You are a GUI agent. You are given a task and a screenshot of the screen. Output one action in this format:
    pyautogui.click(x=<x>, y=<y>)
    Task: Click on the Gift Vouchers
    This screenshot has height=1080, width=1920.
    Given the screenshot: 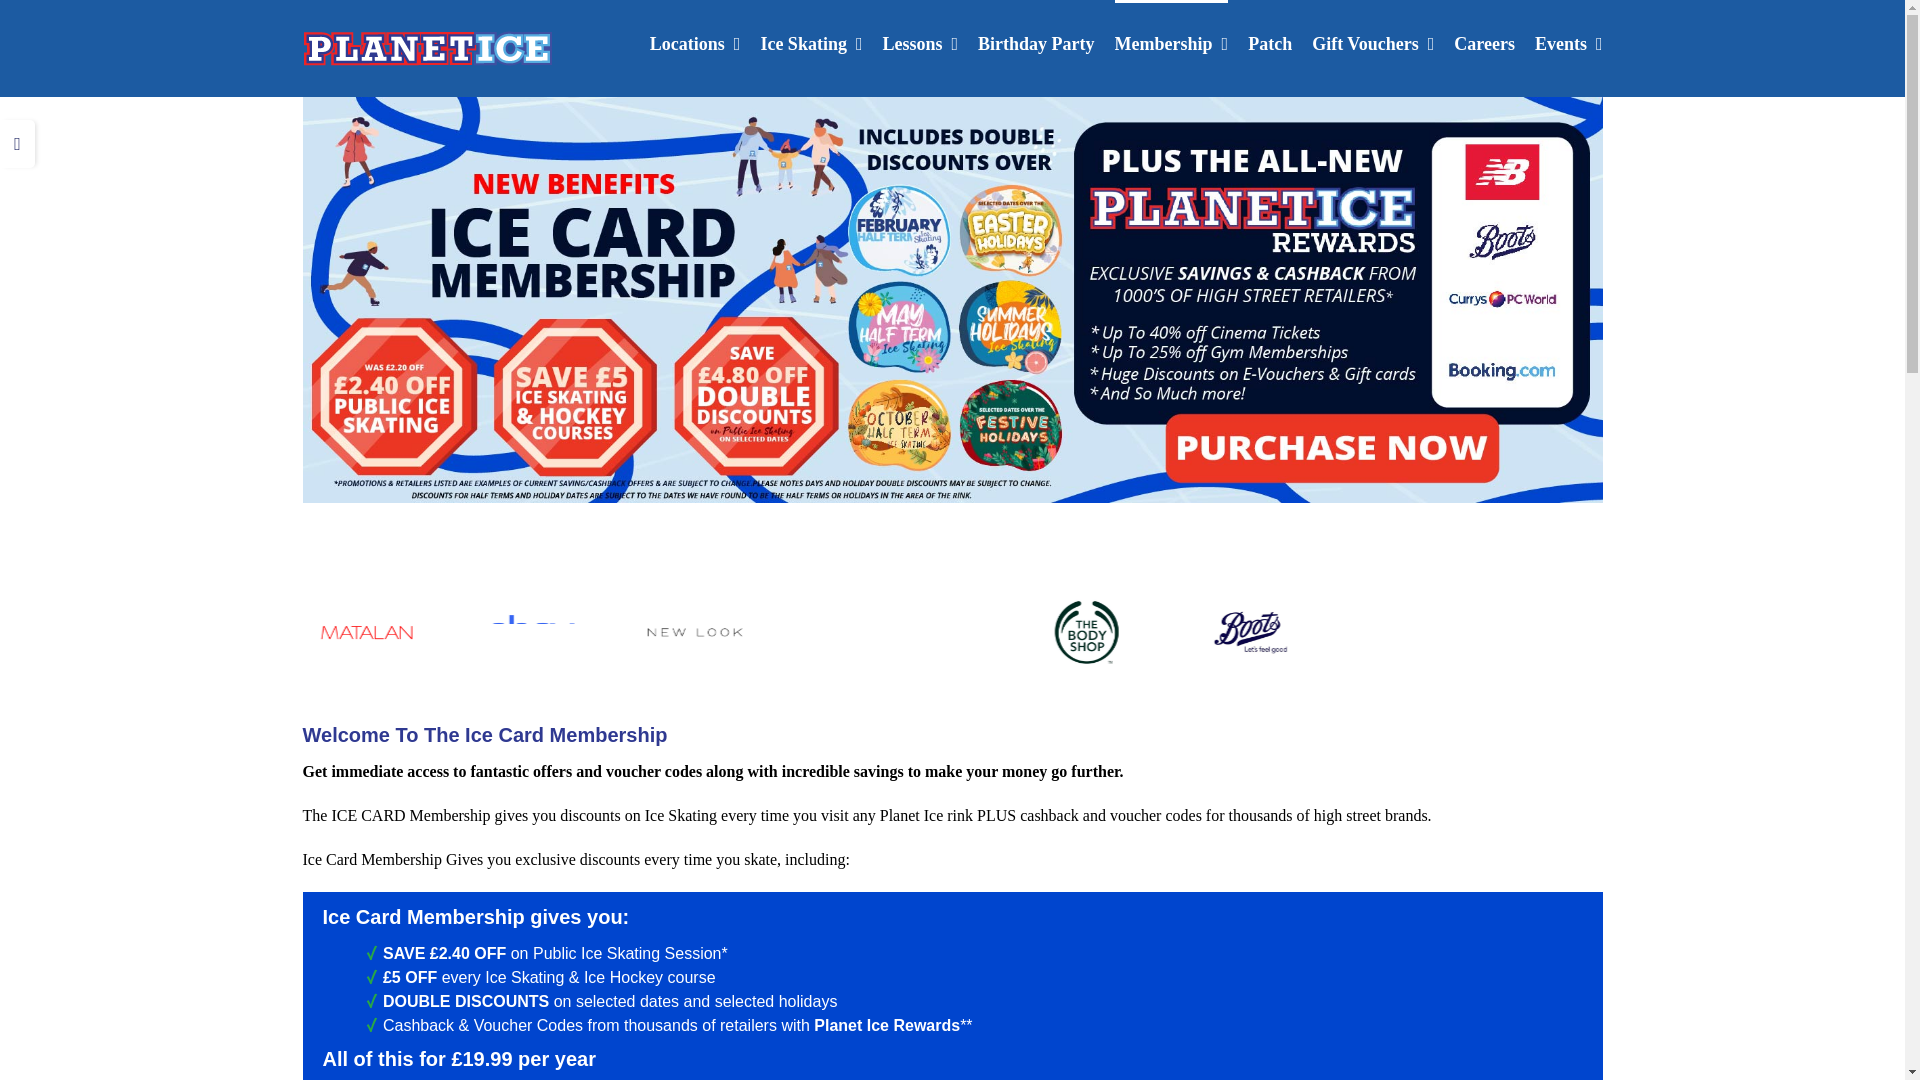 What is the action you would take?
    pyautogui.click(x=1372, y=42)
    